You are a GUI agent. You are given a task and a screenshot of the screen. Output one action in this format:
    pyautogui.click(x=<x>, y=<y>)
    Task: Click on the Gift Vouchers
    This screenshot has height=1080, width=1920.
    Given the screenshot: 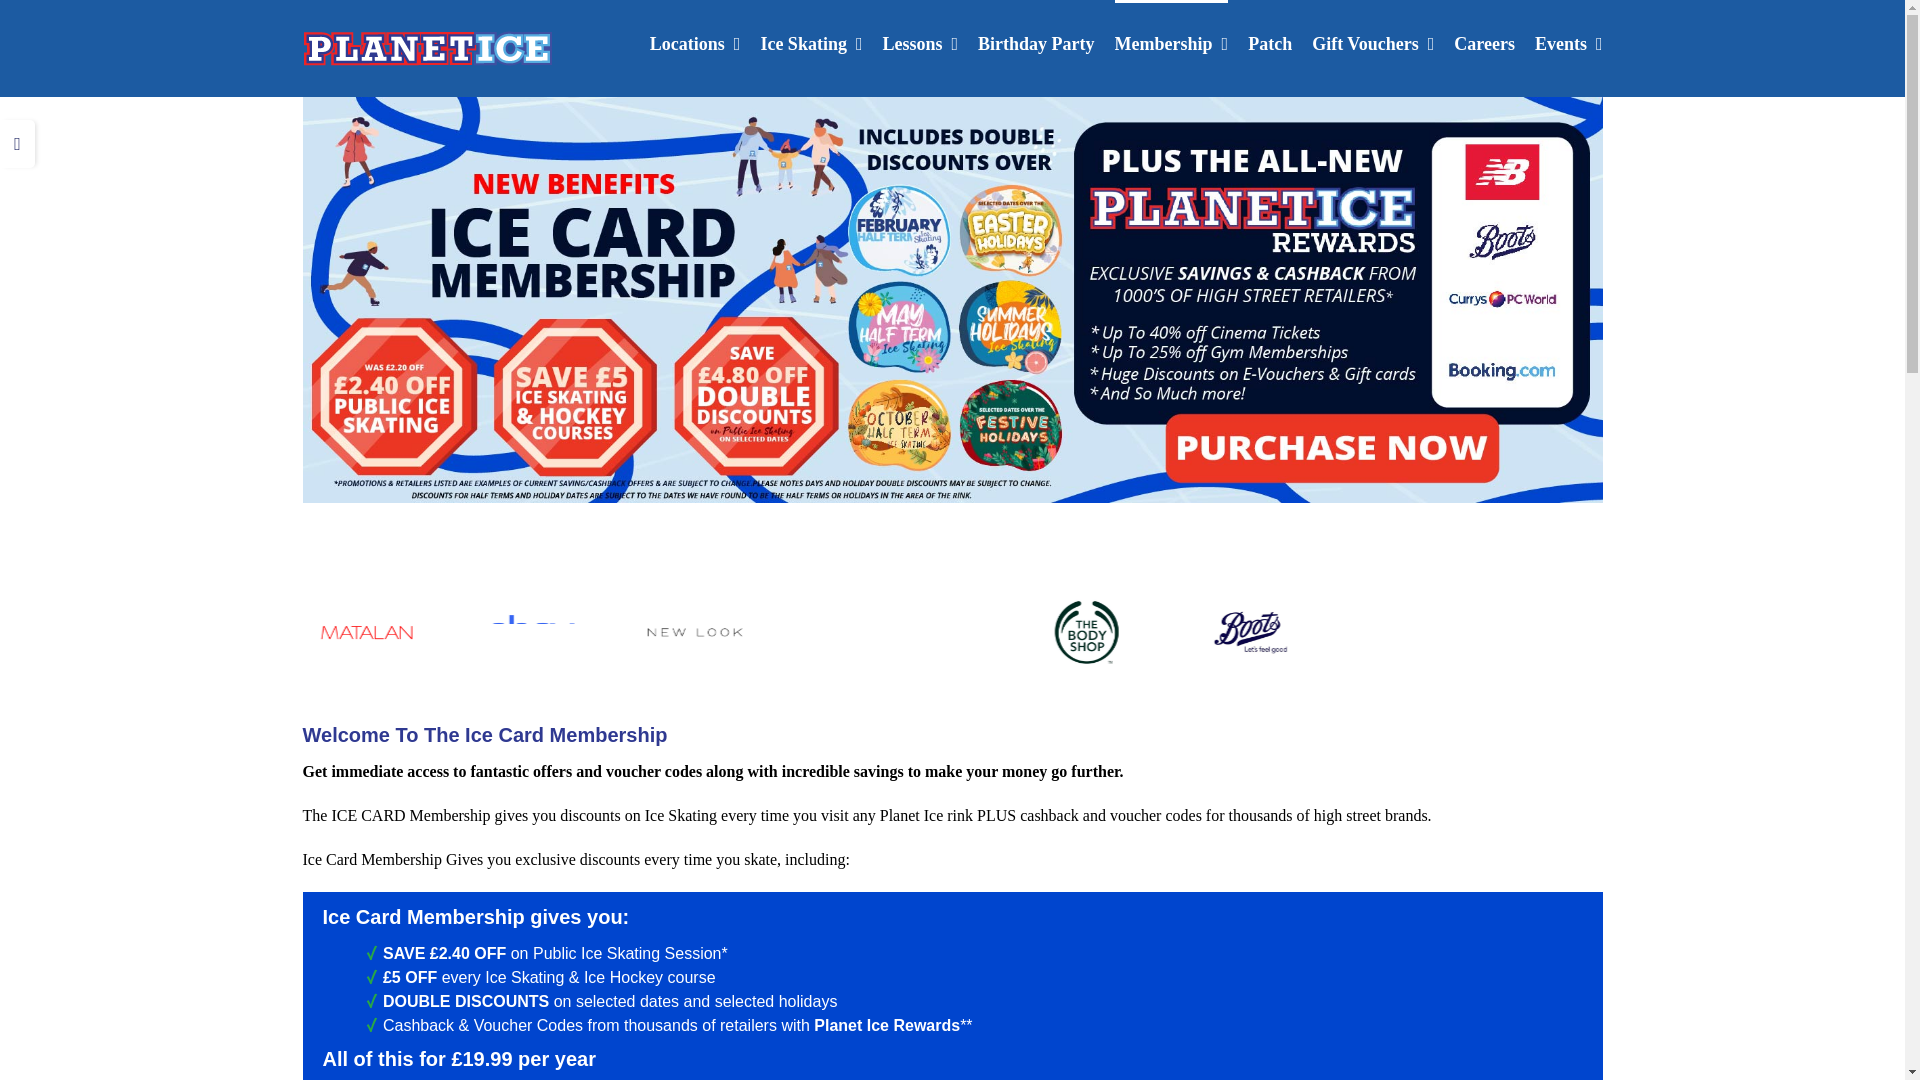 What is the action you would take?
    pyautogui.click(x=1372, y=42)
    